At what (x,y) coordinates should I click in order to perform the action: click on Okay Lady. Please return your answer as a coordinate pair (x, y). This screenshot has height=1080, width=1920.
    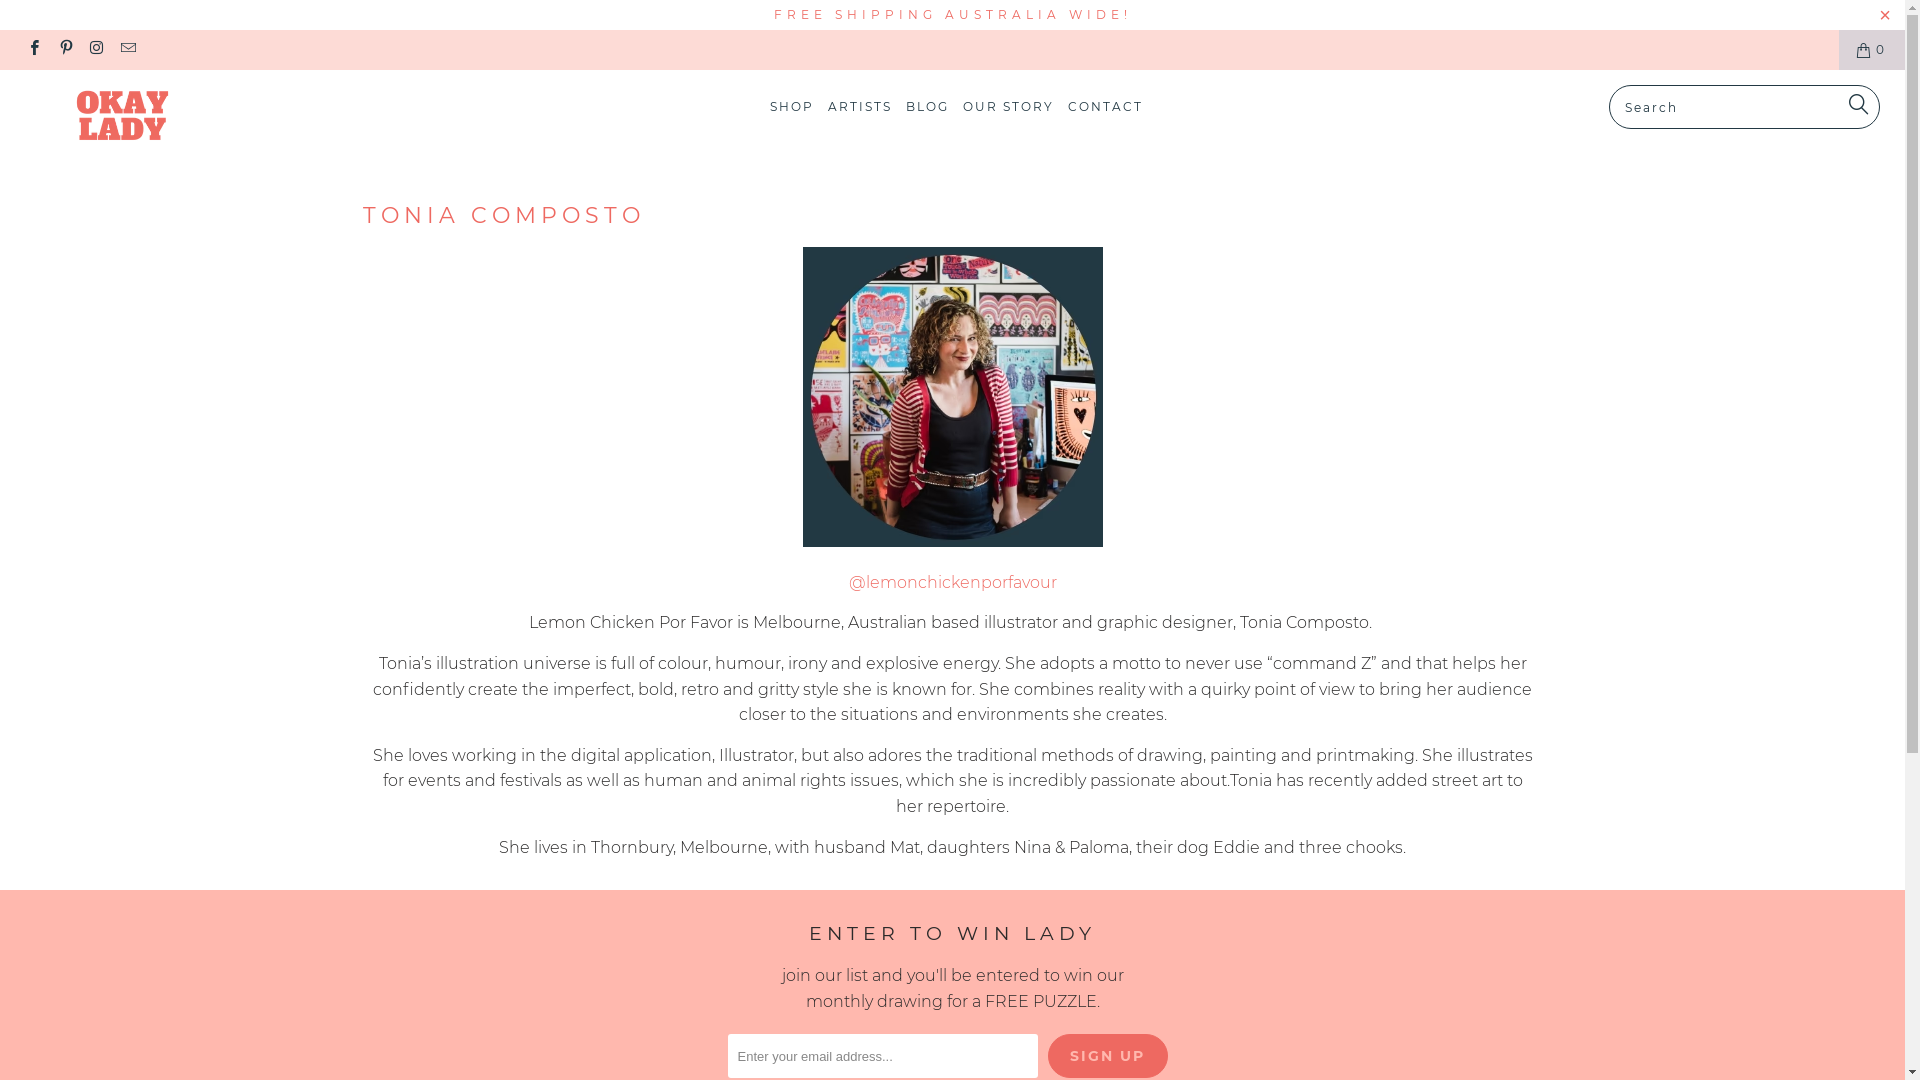
    Looking at the image, I should click on (162, 118).